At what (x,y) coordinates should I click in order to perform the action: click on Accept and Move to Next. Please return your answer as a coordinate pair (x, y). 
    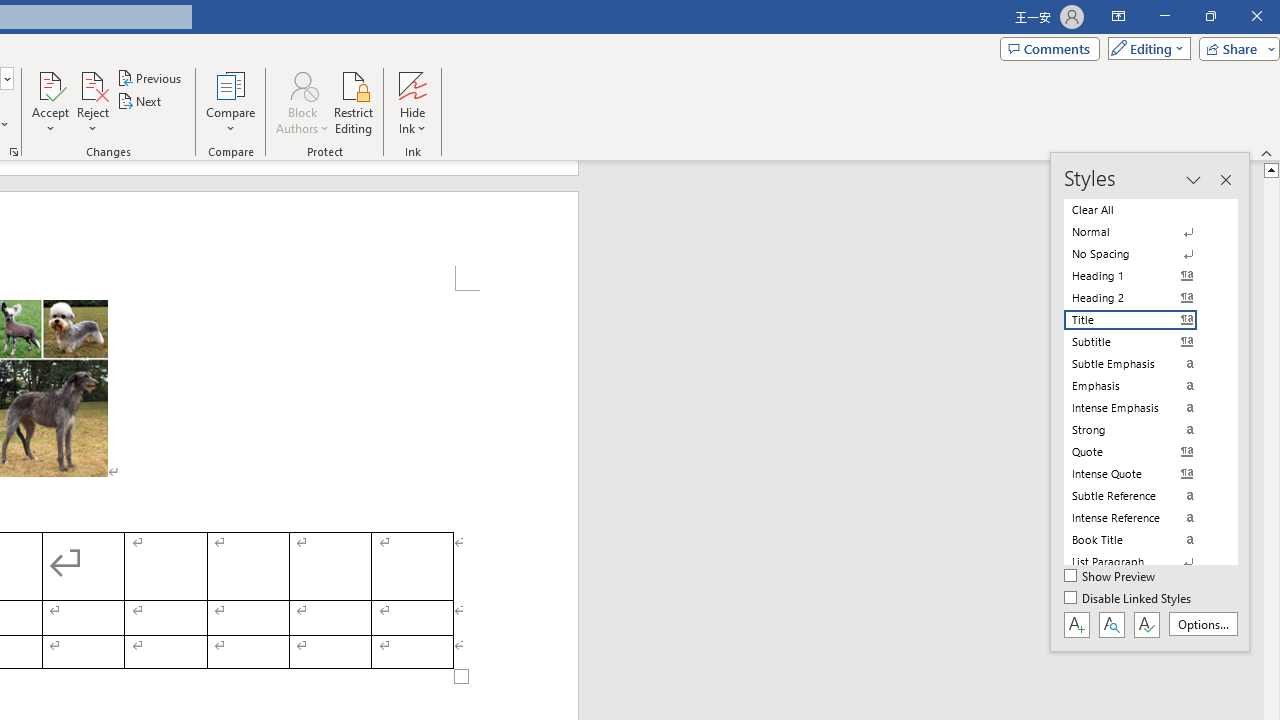
    Looking at the image, I should click on (50, 84).